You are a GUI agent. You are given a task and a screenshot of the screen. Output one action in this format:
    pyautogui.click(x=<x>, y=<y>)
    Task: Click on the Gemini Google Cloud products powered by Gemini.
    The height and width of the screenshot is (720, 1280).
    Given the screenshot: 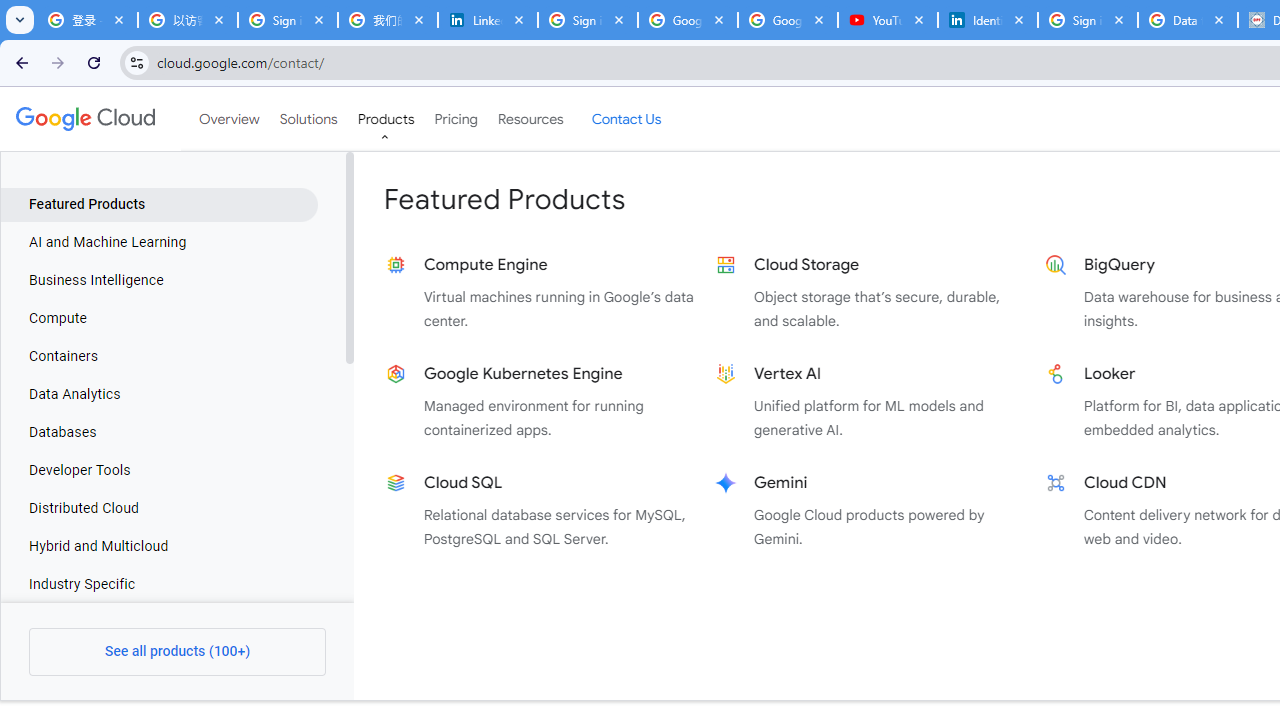 What is the action you would take?
    pyautogui.click(x=870, y=510)
    